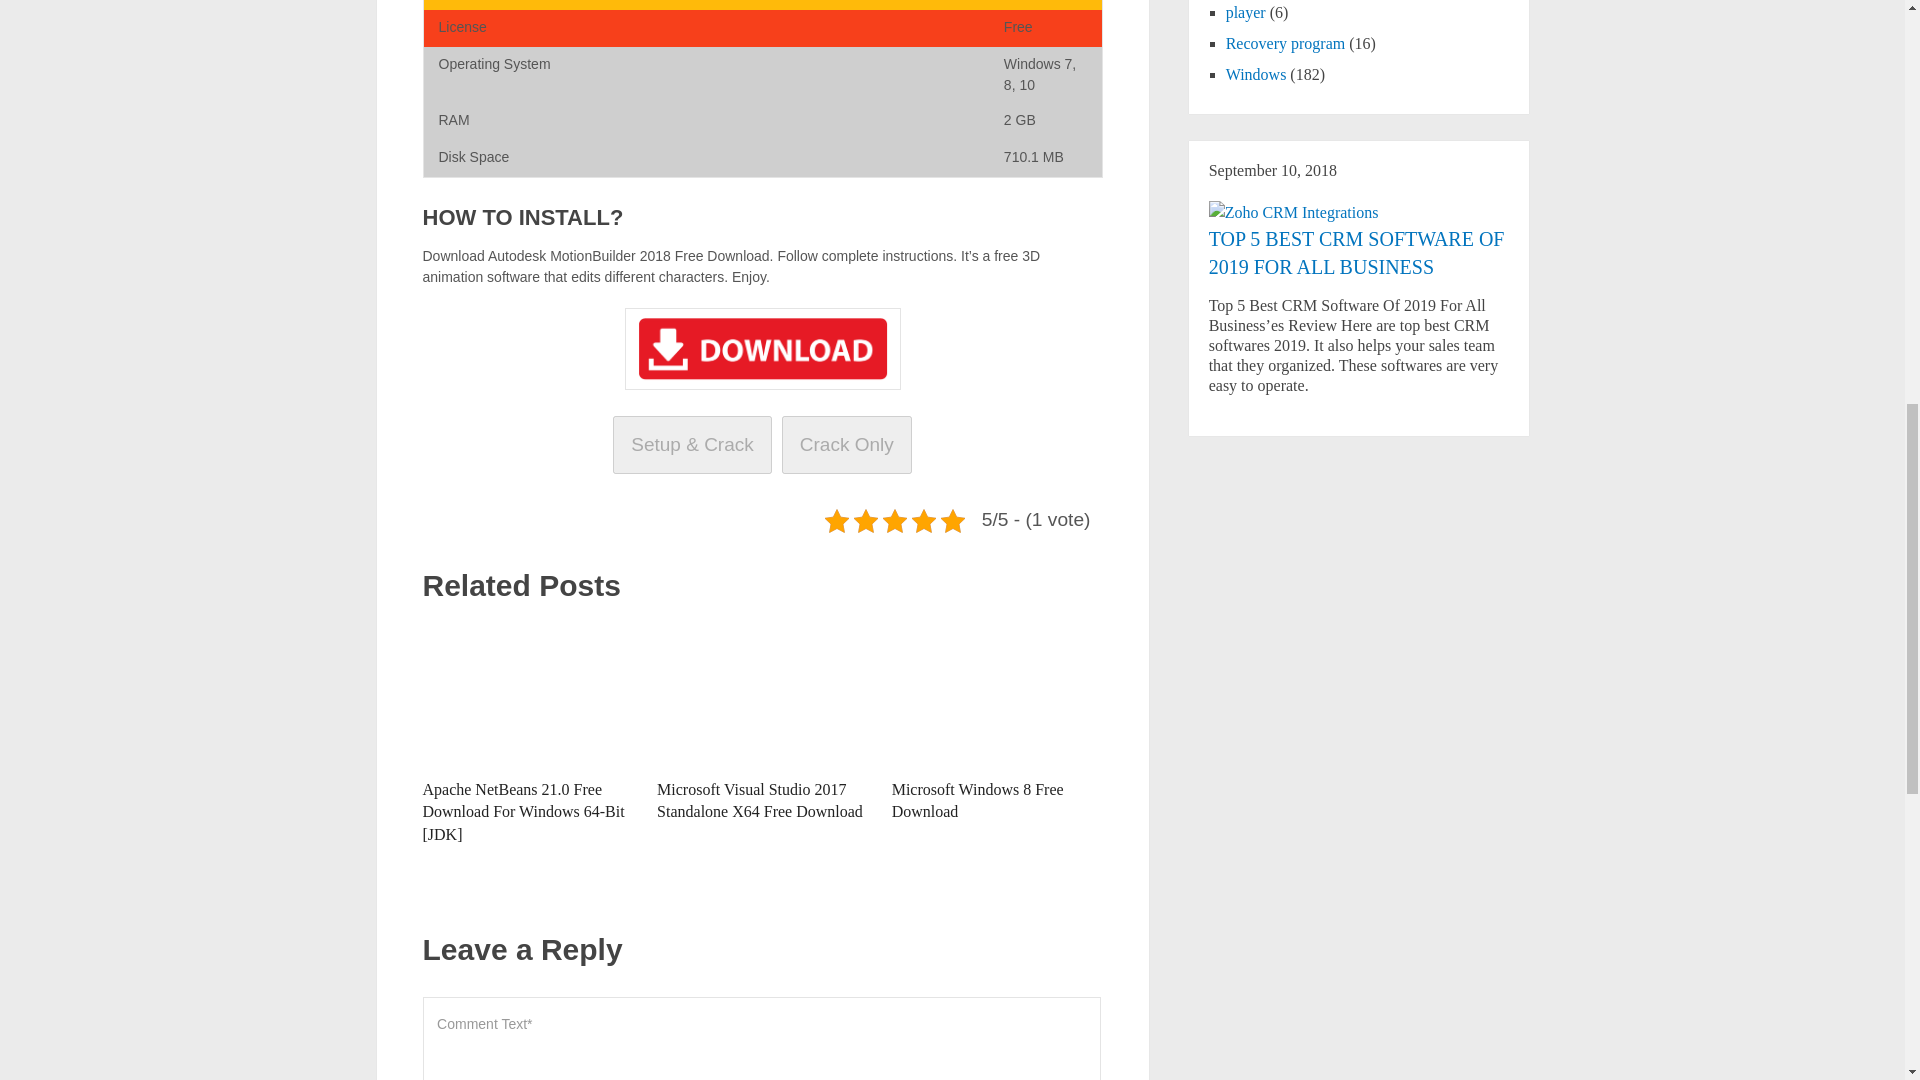 The image size is (1920, 1080). I want to click on Microsoft Windows 8 Free Download, so click(997, 693).